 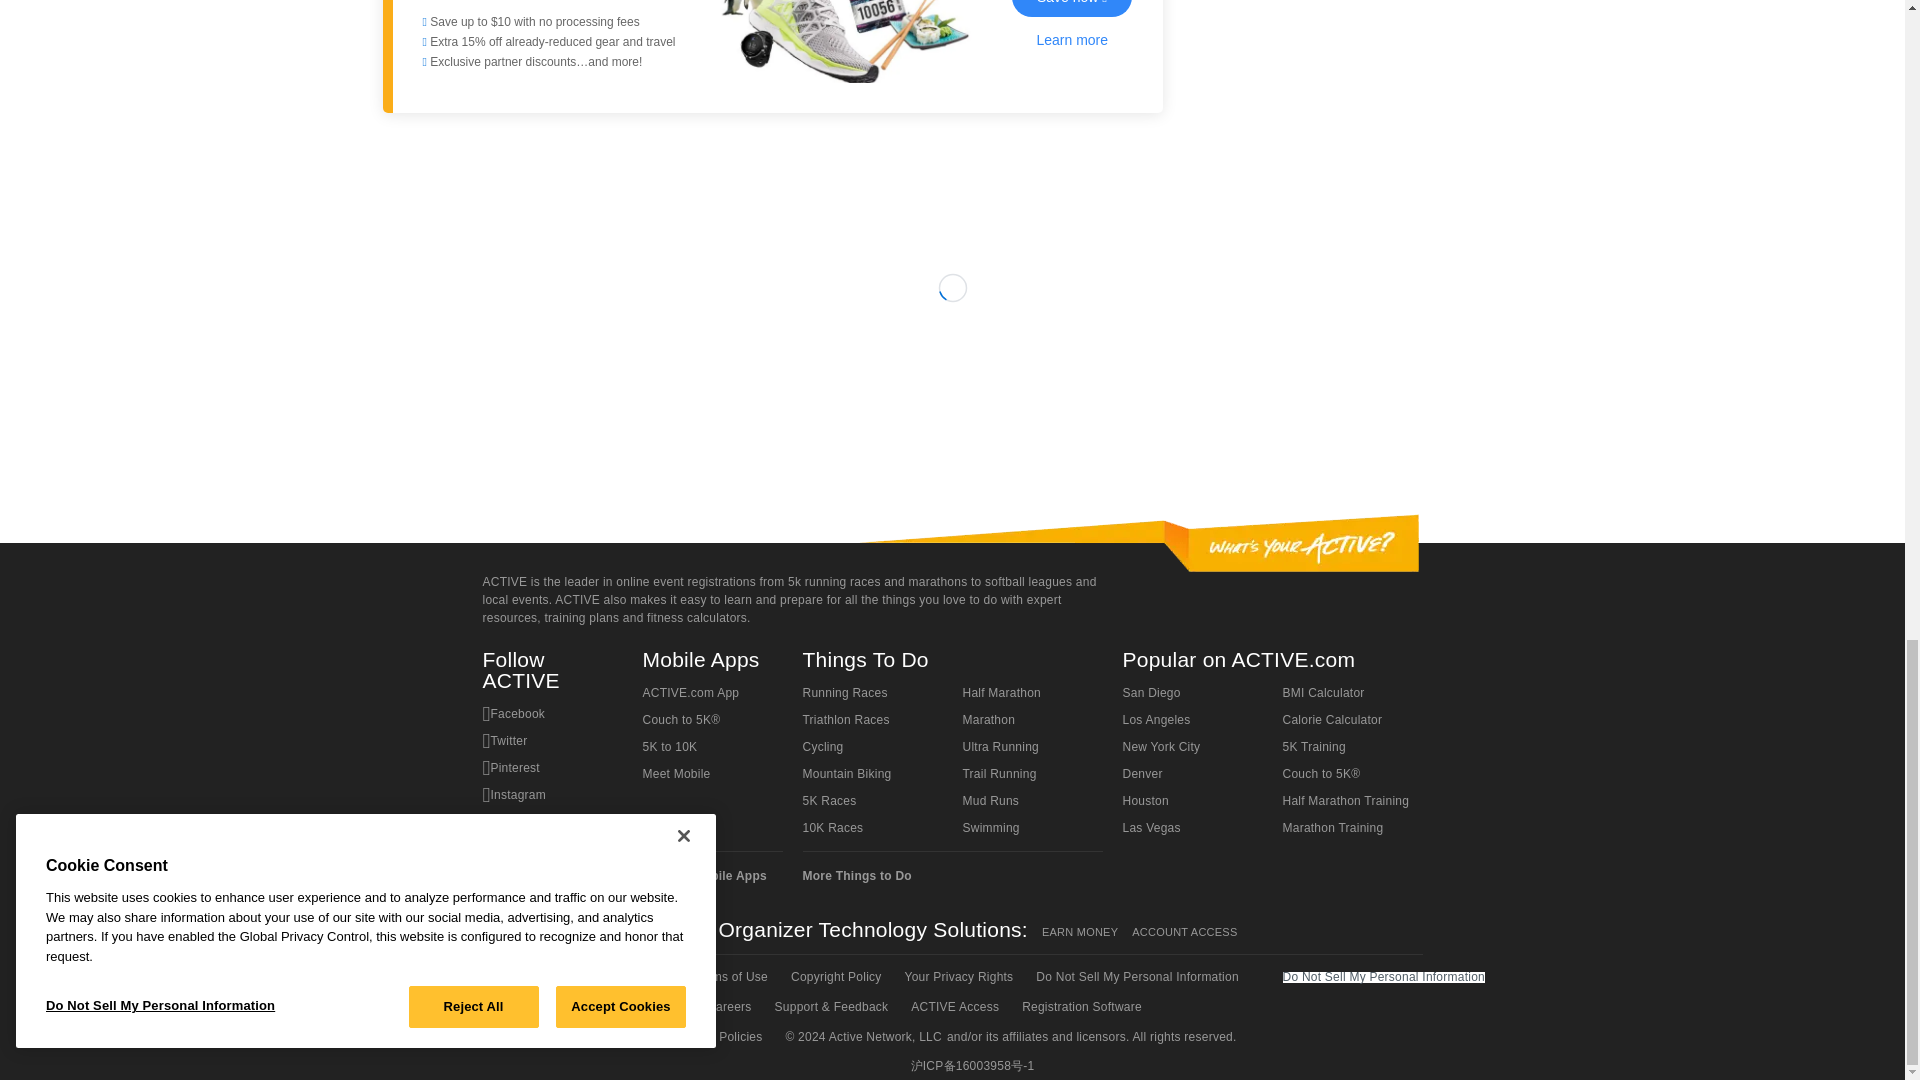 I want to click on Cookie Policy, so click(x=531, y=1006).